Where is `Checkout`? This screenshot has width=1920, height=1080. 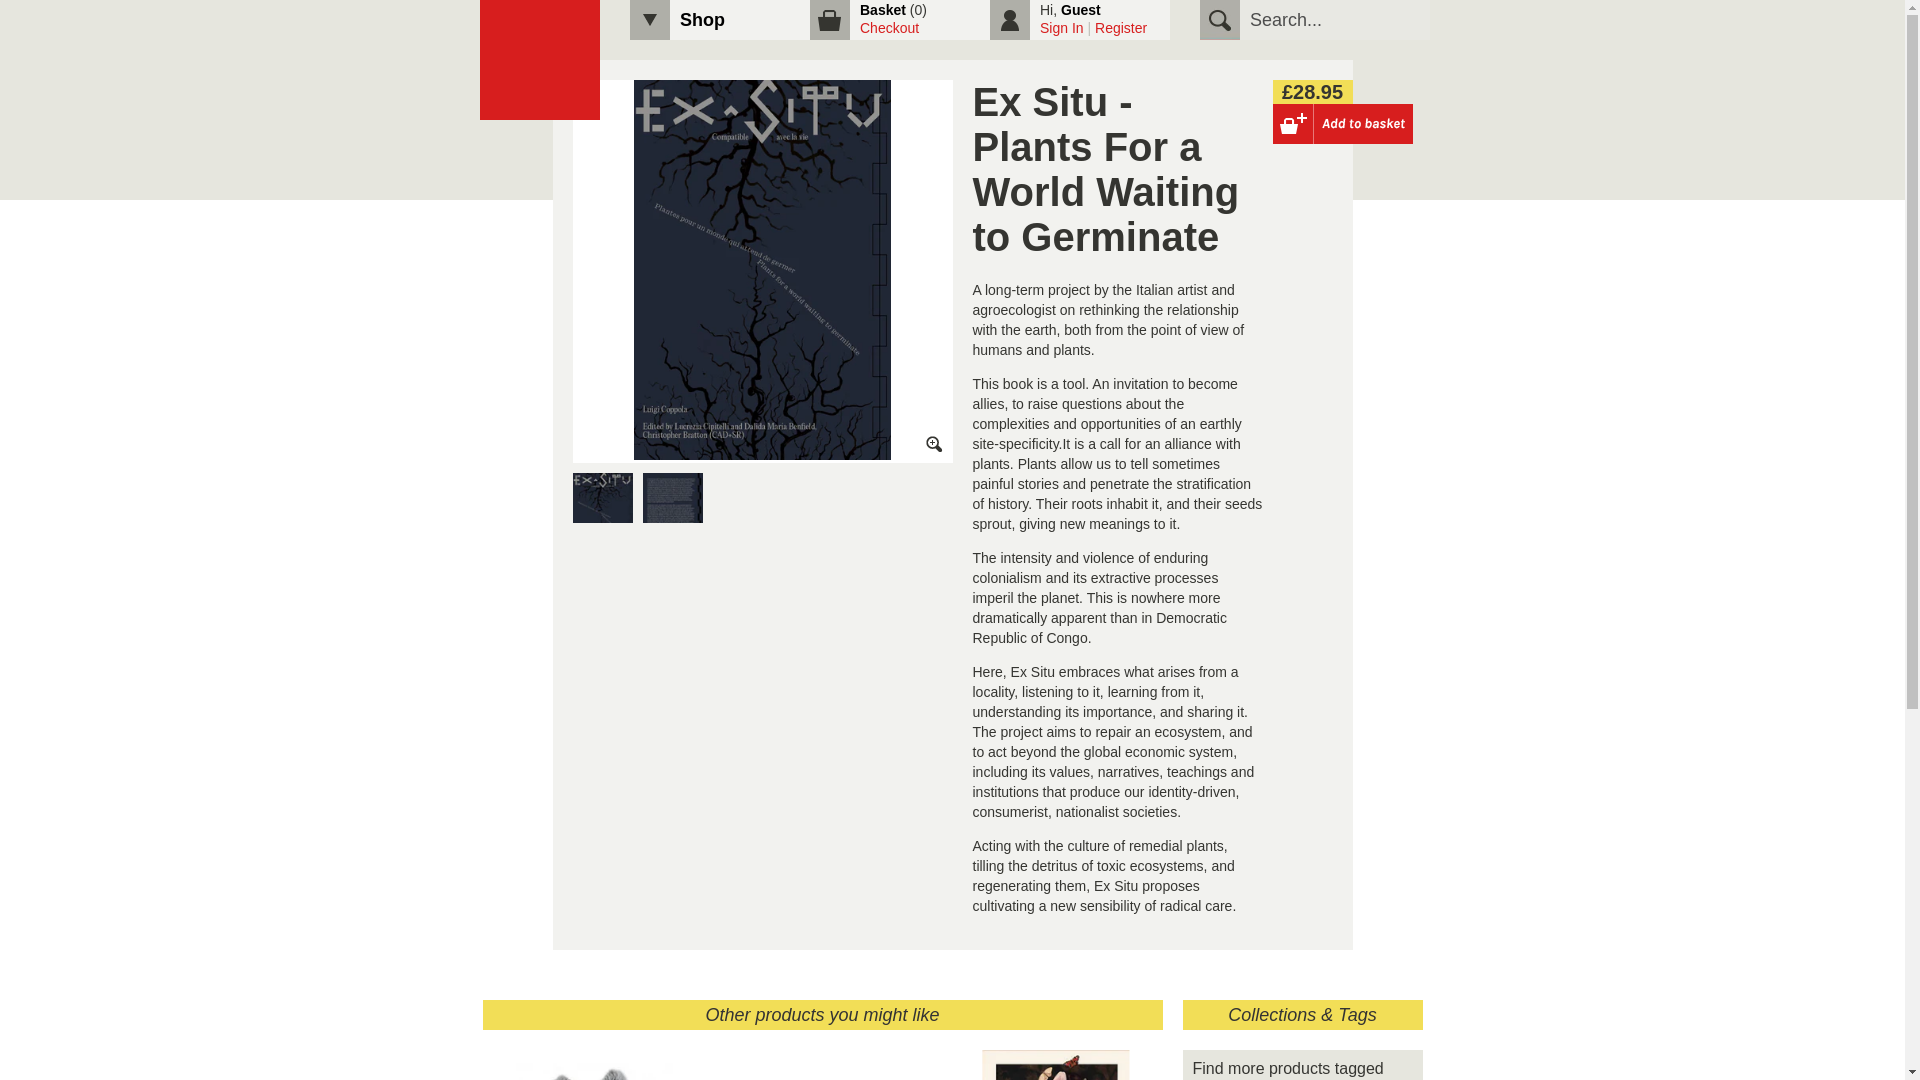
Checkout is located at coordinates (890, 28).